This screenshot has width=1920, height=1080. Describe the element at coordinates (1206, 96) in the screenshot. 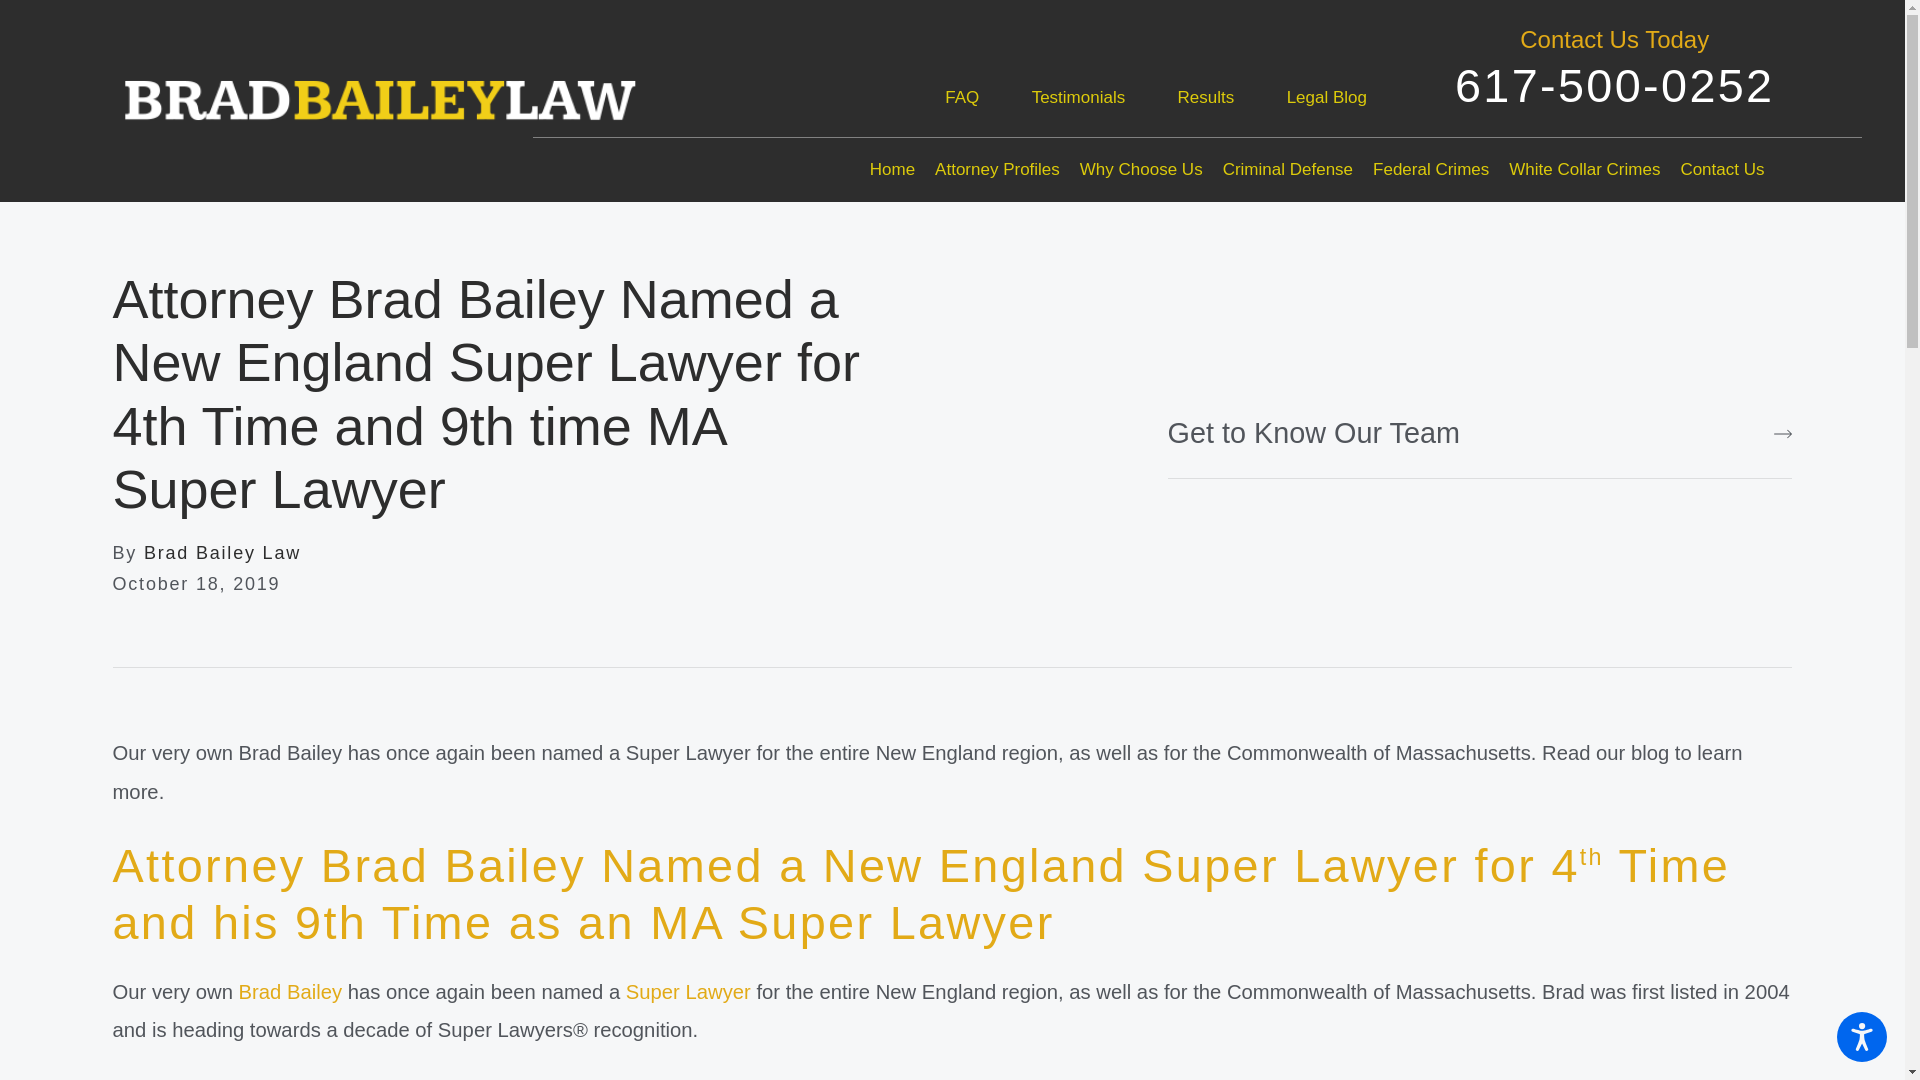

I see `Results` at that location.